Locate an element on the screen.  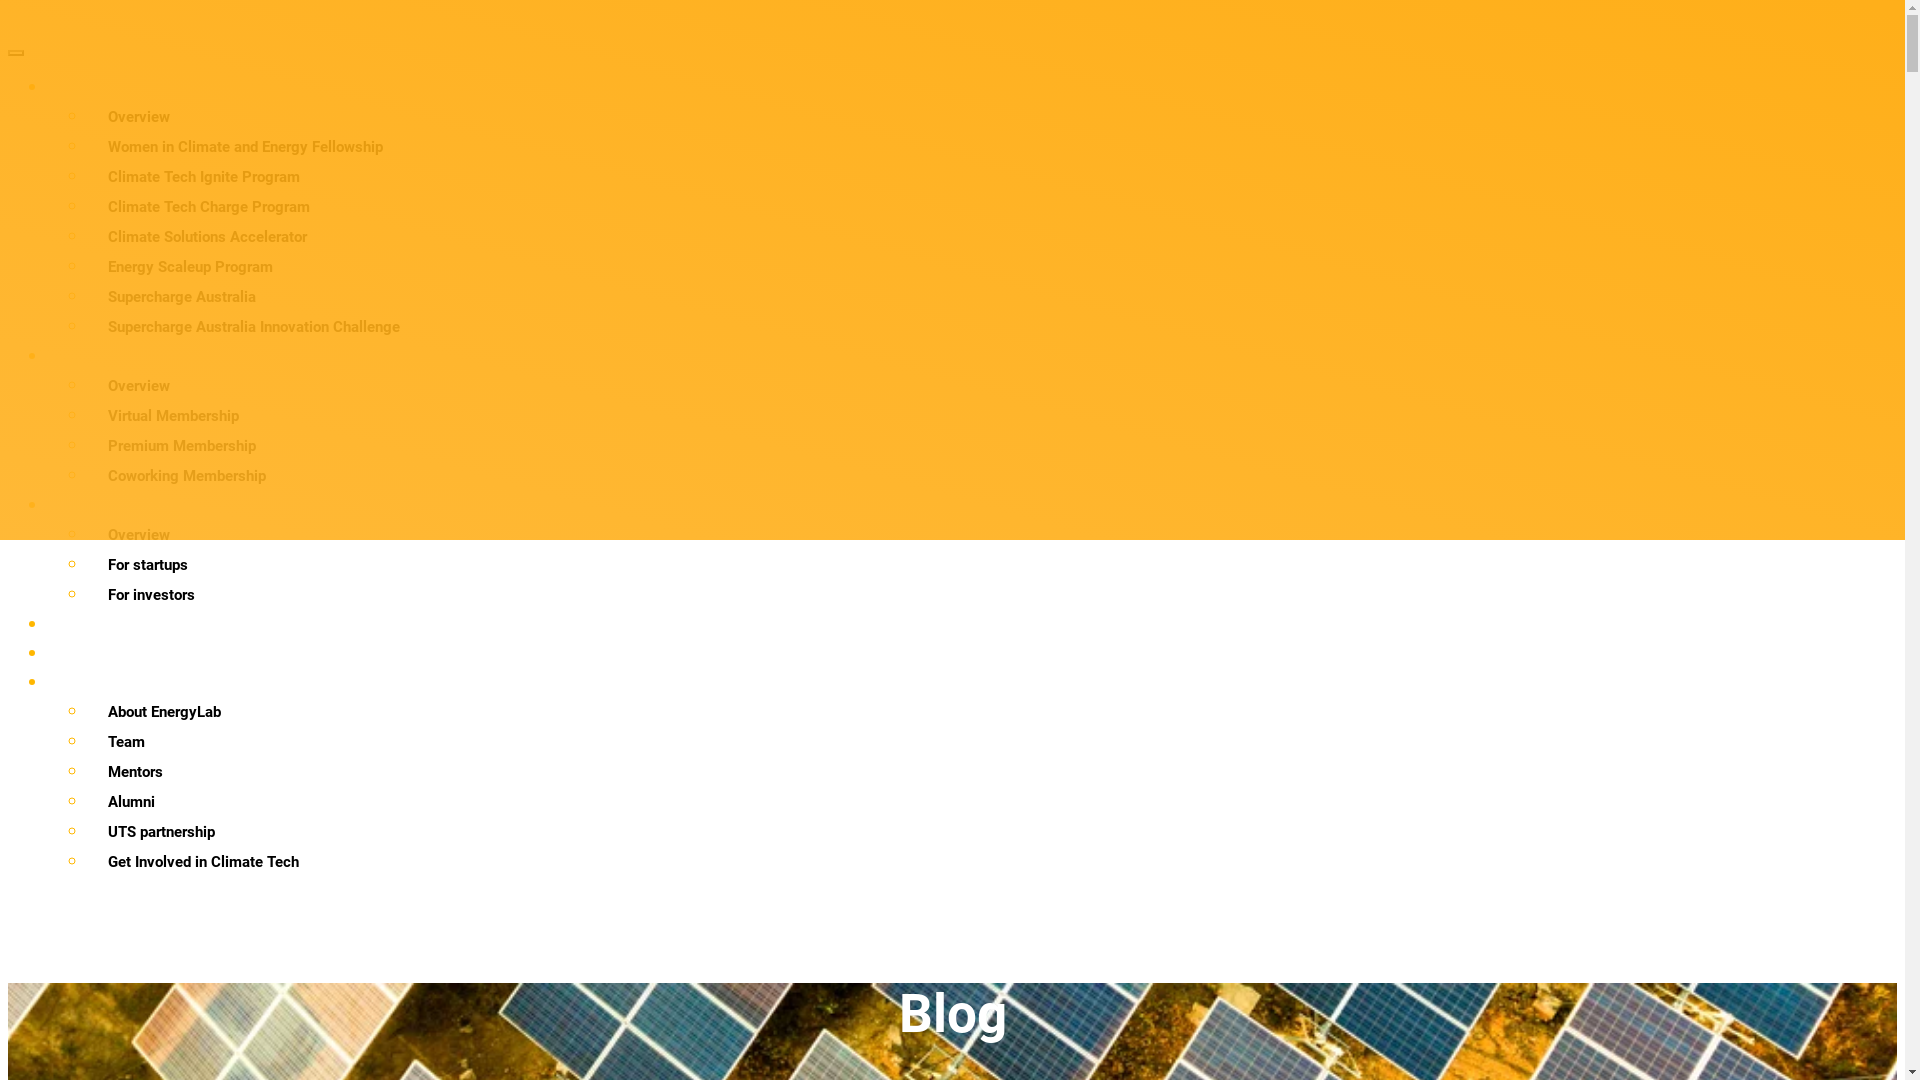
Mentors is located at coordinates (992, 772).